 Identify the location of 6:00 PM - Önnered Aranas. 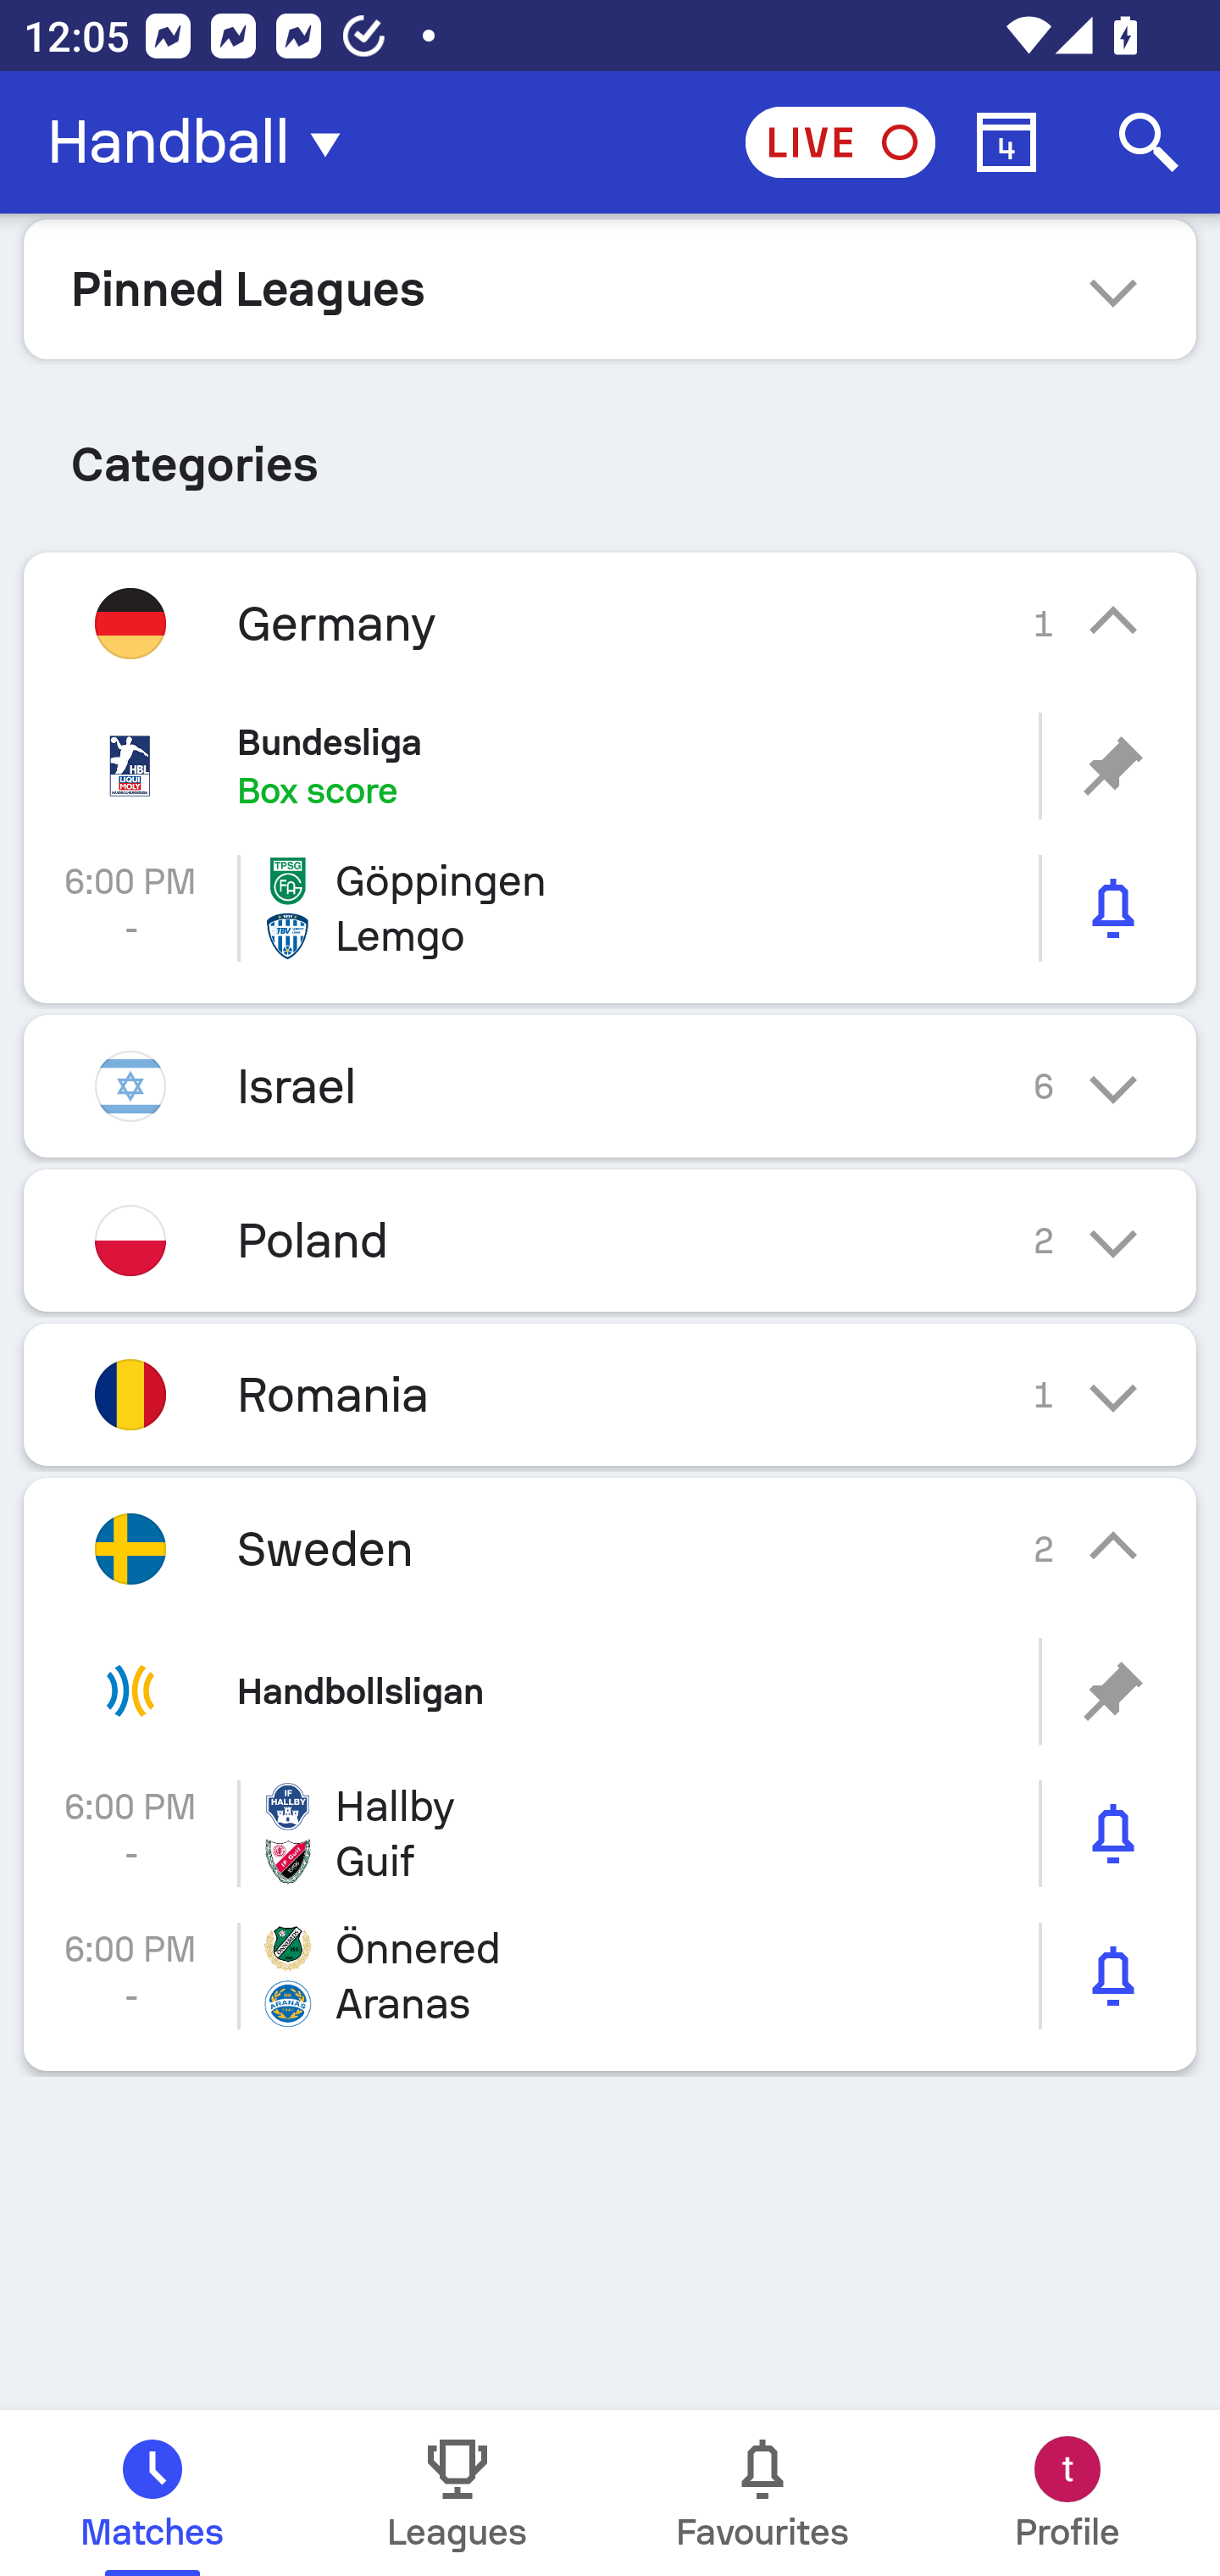
(610, 1975).